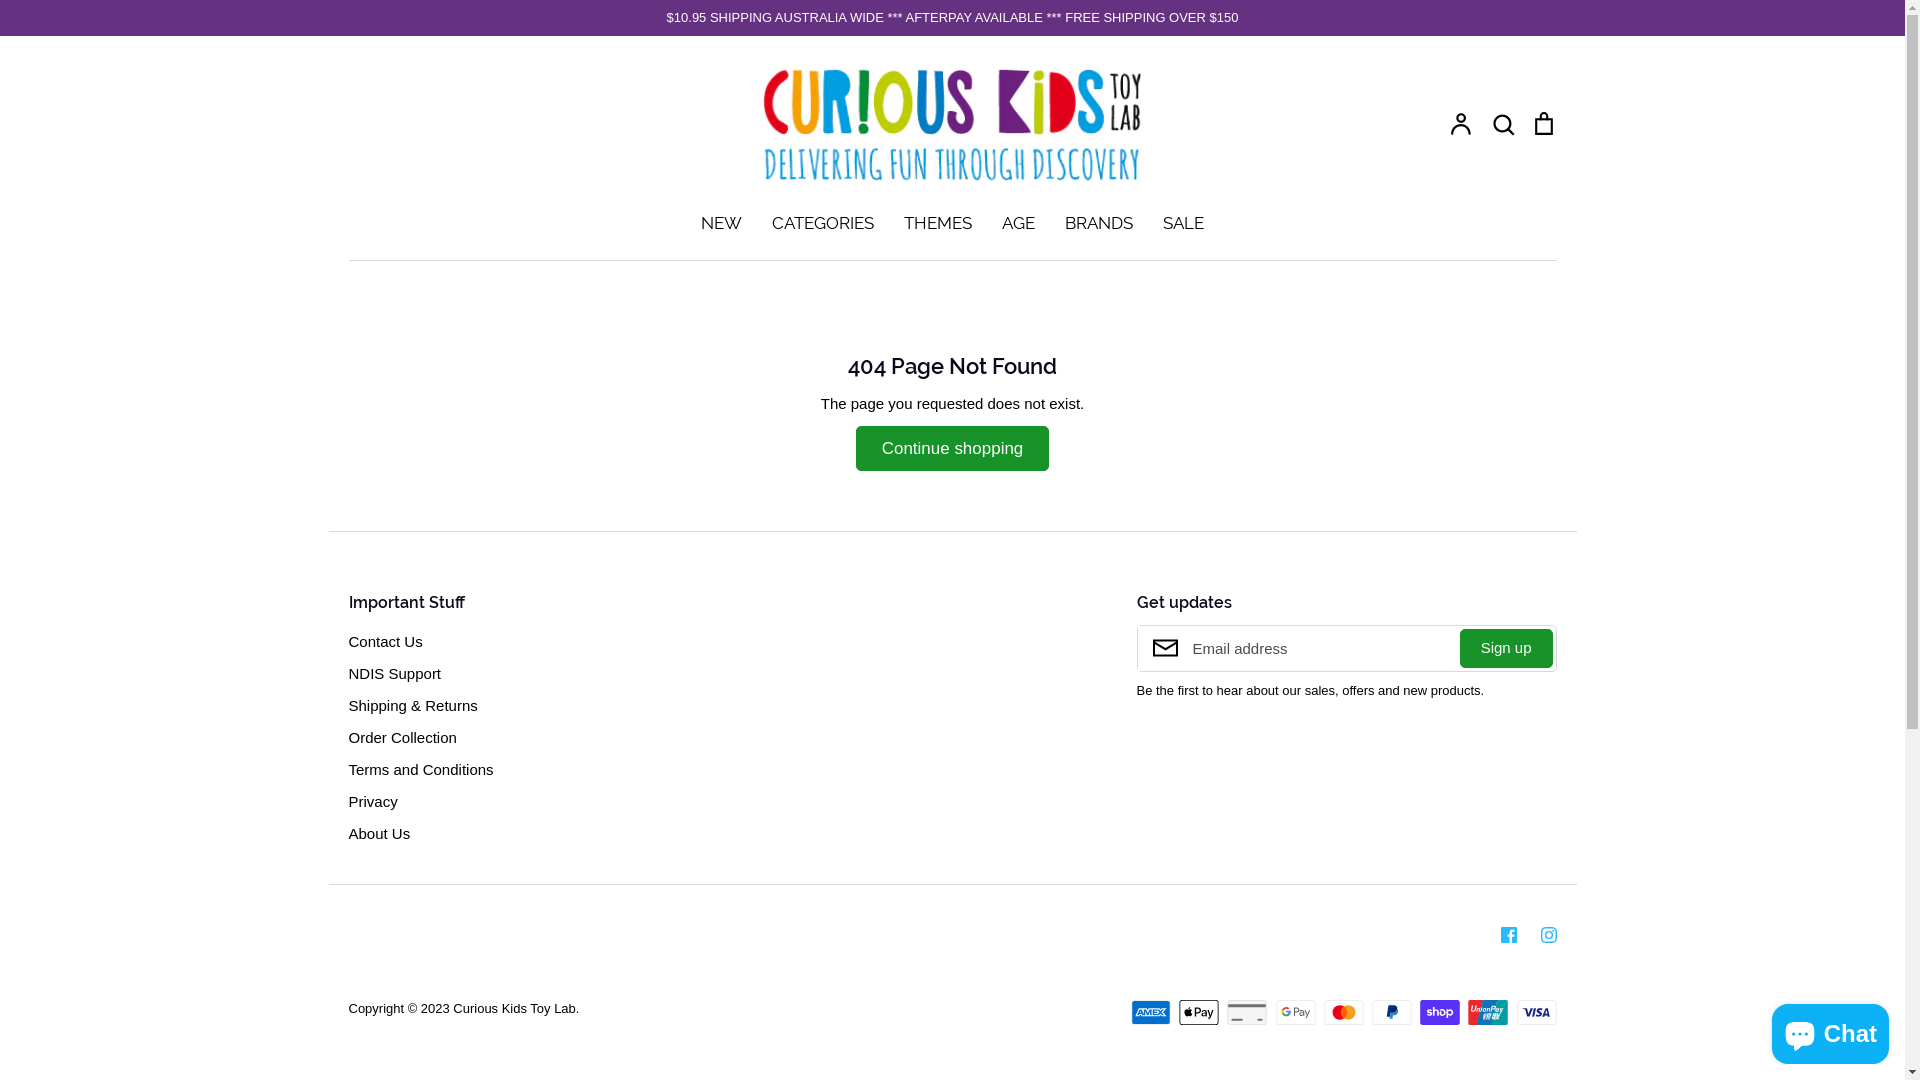 The height and width of the screenshot is (1080, 1920). Describe the element at coordinates (1830, 1030) in the screenshot. I see `Shopify online store chat` at that location.